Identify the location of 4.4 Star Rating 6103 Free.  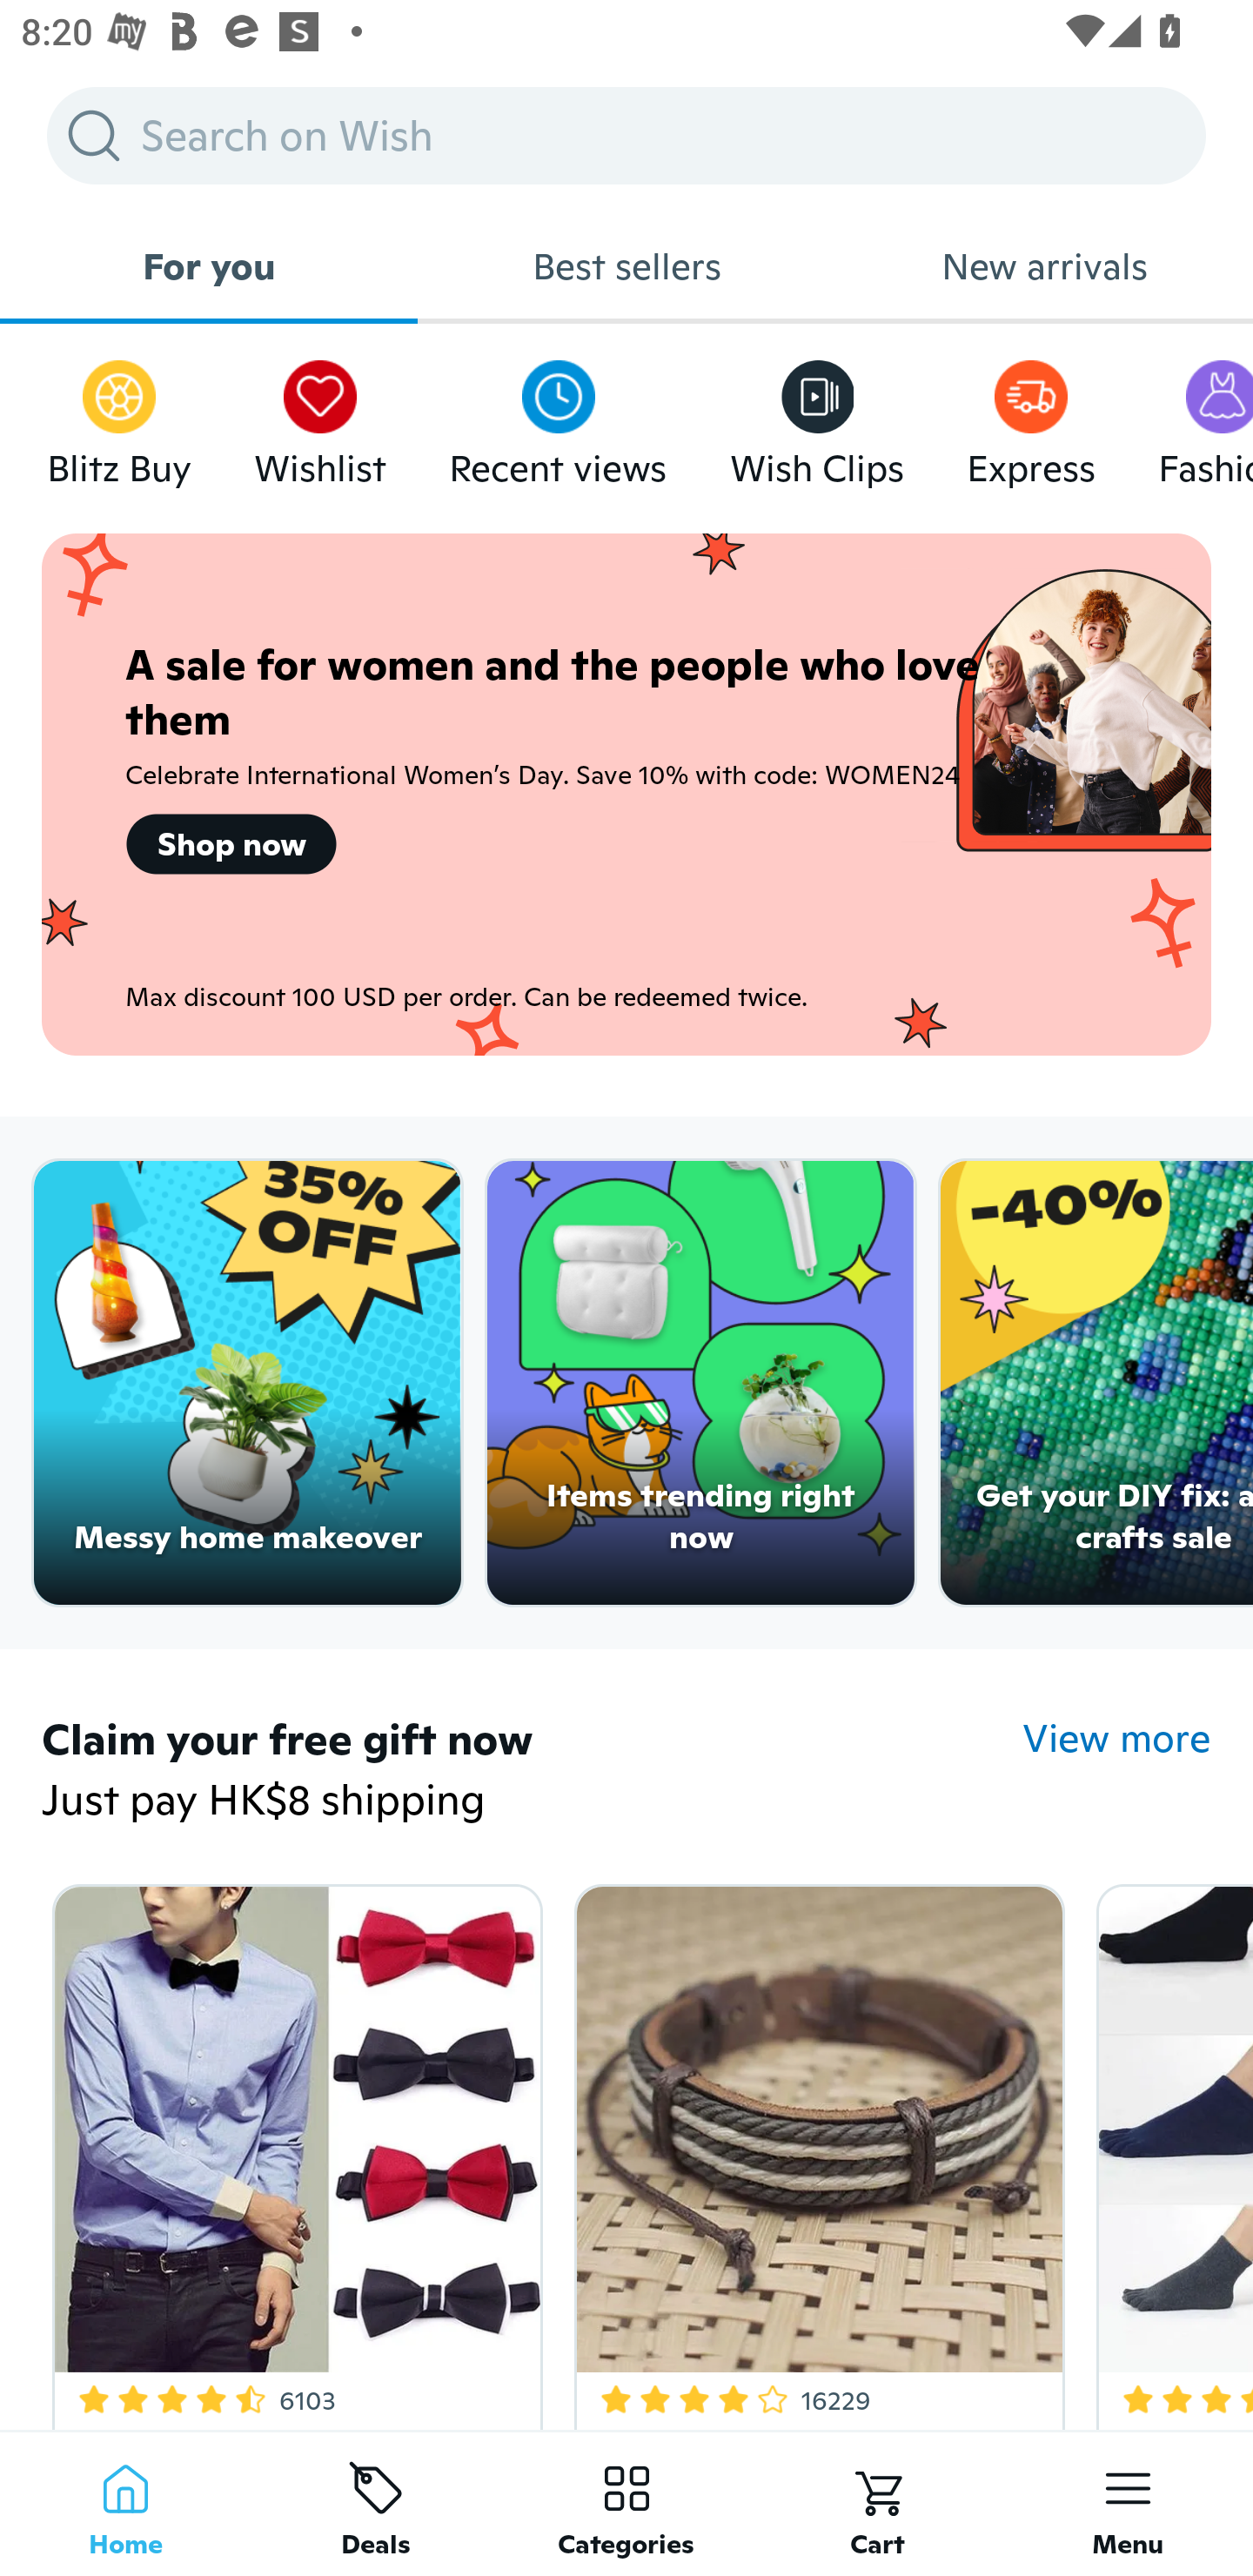
(291, 2150).